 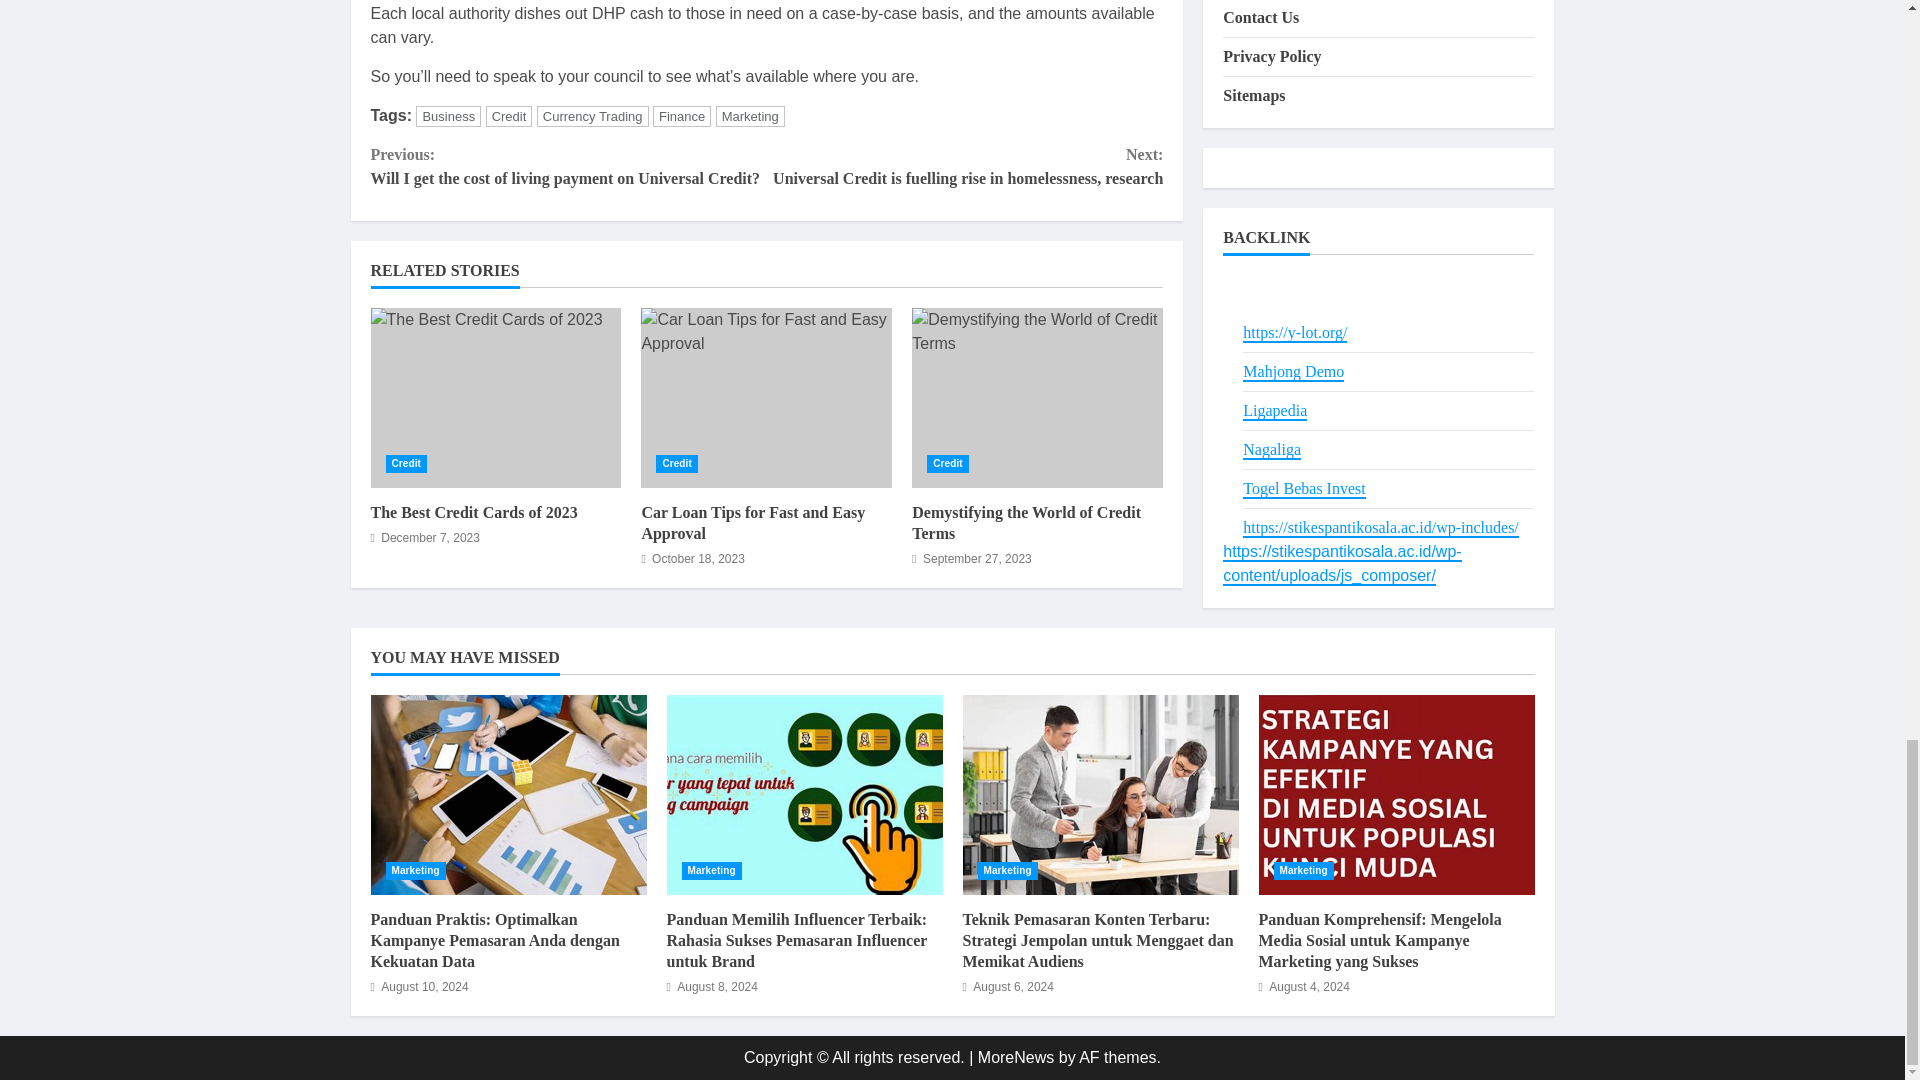 I want to click on Demystifying the World of Credit Terms, so click(x=1038, y=398).